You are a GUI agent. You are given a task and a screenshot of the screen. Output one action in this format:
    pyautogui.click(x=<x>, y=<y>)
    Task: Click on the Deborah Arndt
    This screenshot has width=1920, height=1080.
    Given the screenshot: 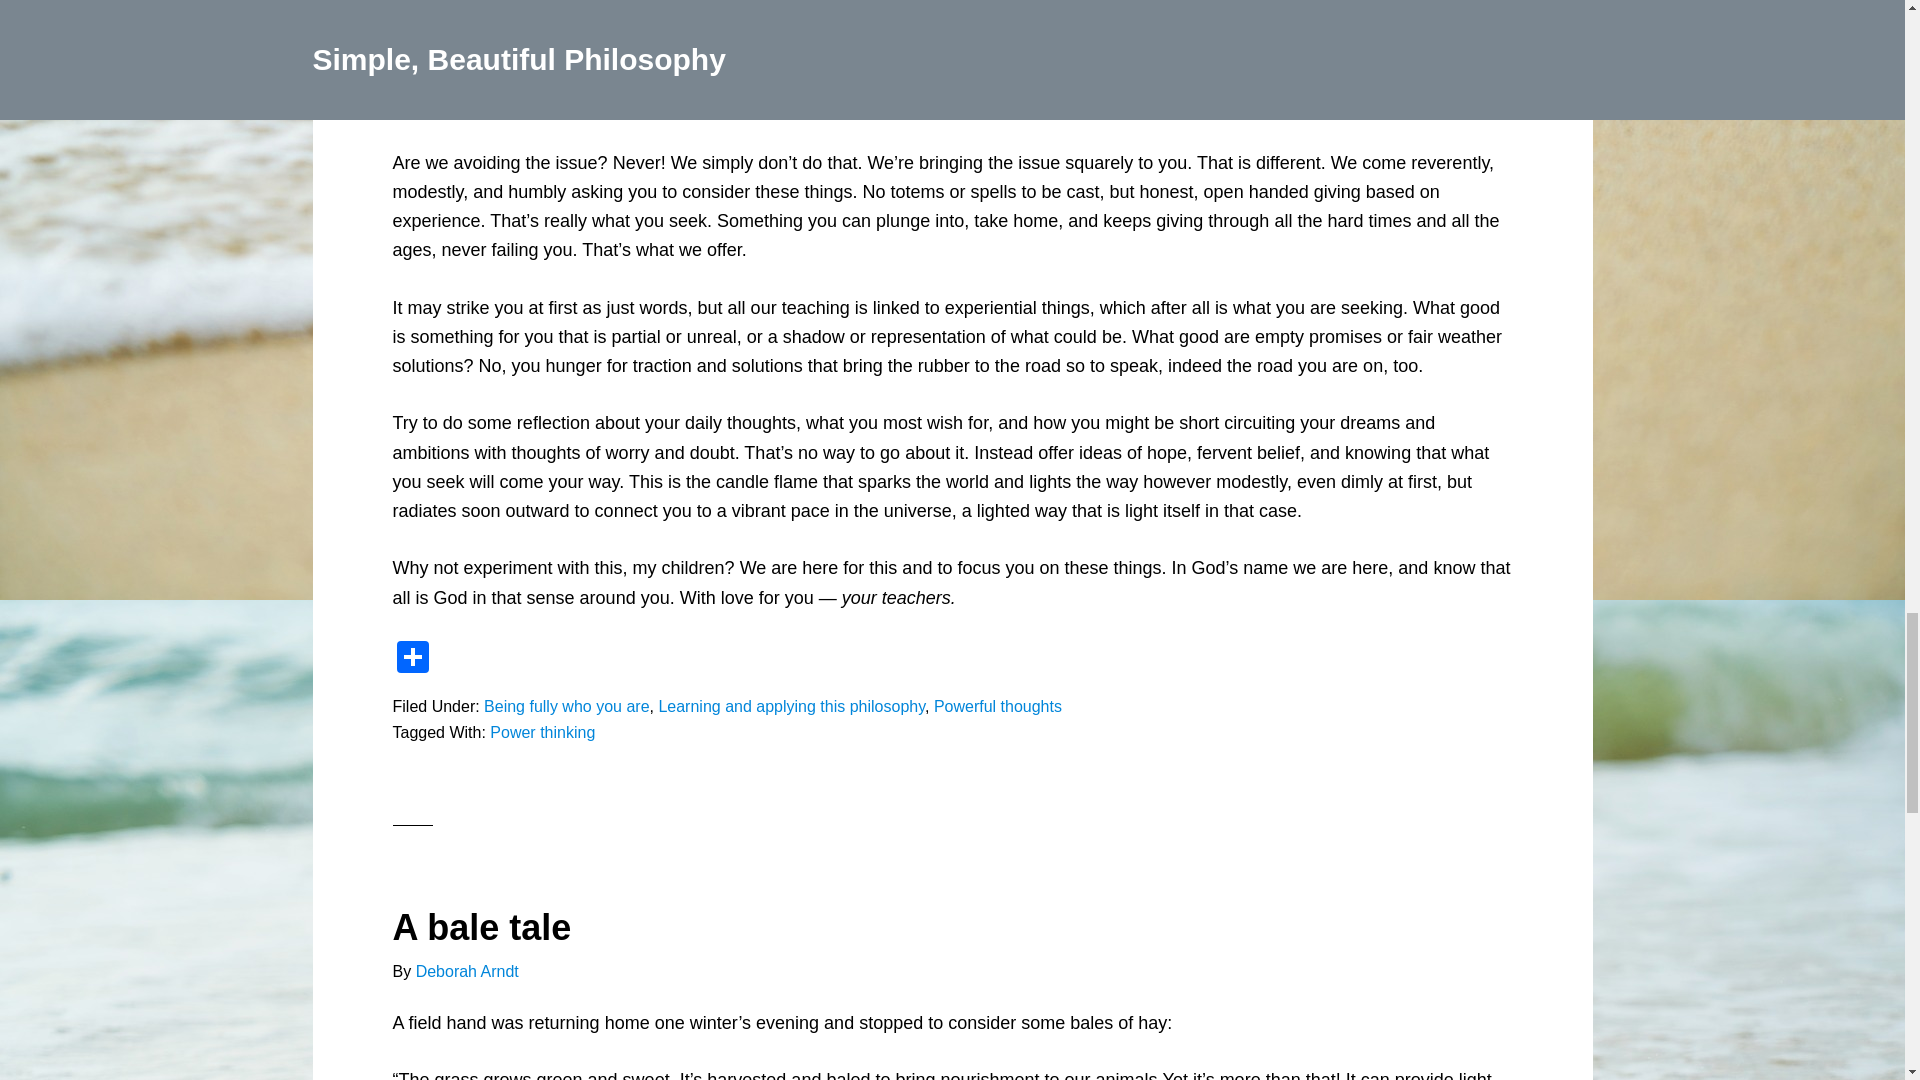 What is the action you would take?
    pyautogui.click(x=467, y=971)
    